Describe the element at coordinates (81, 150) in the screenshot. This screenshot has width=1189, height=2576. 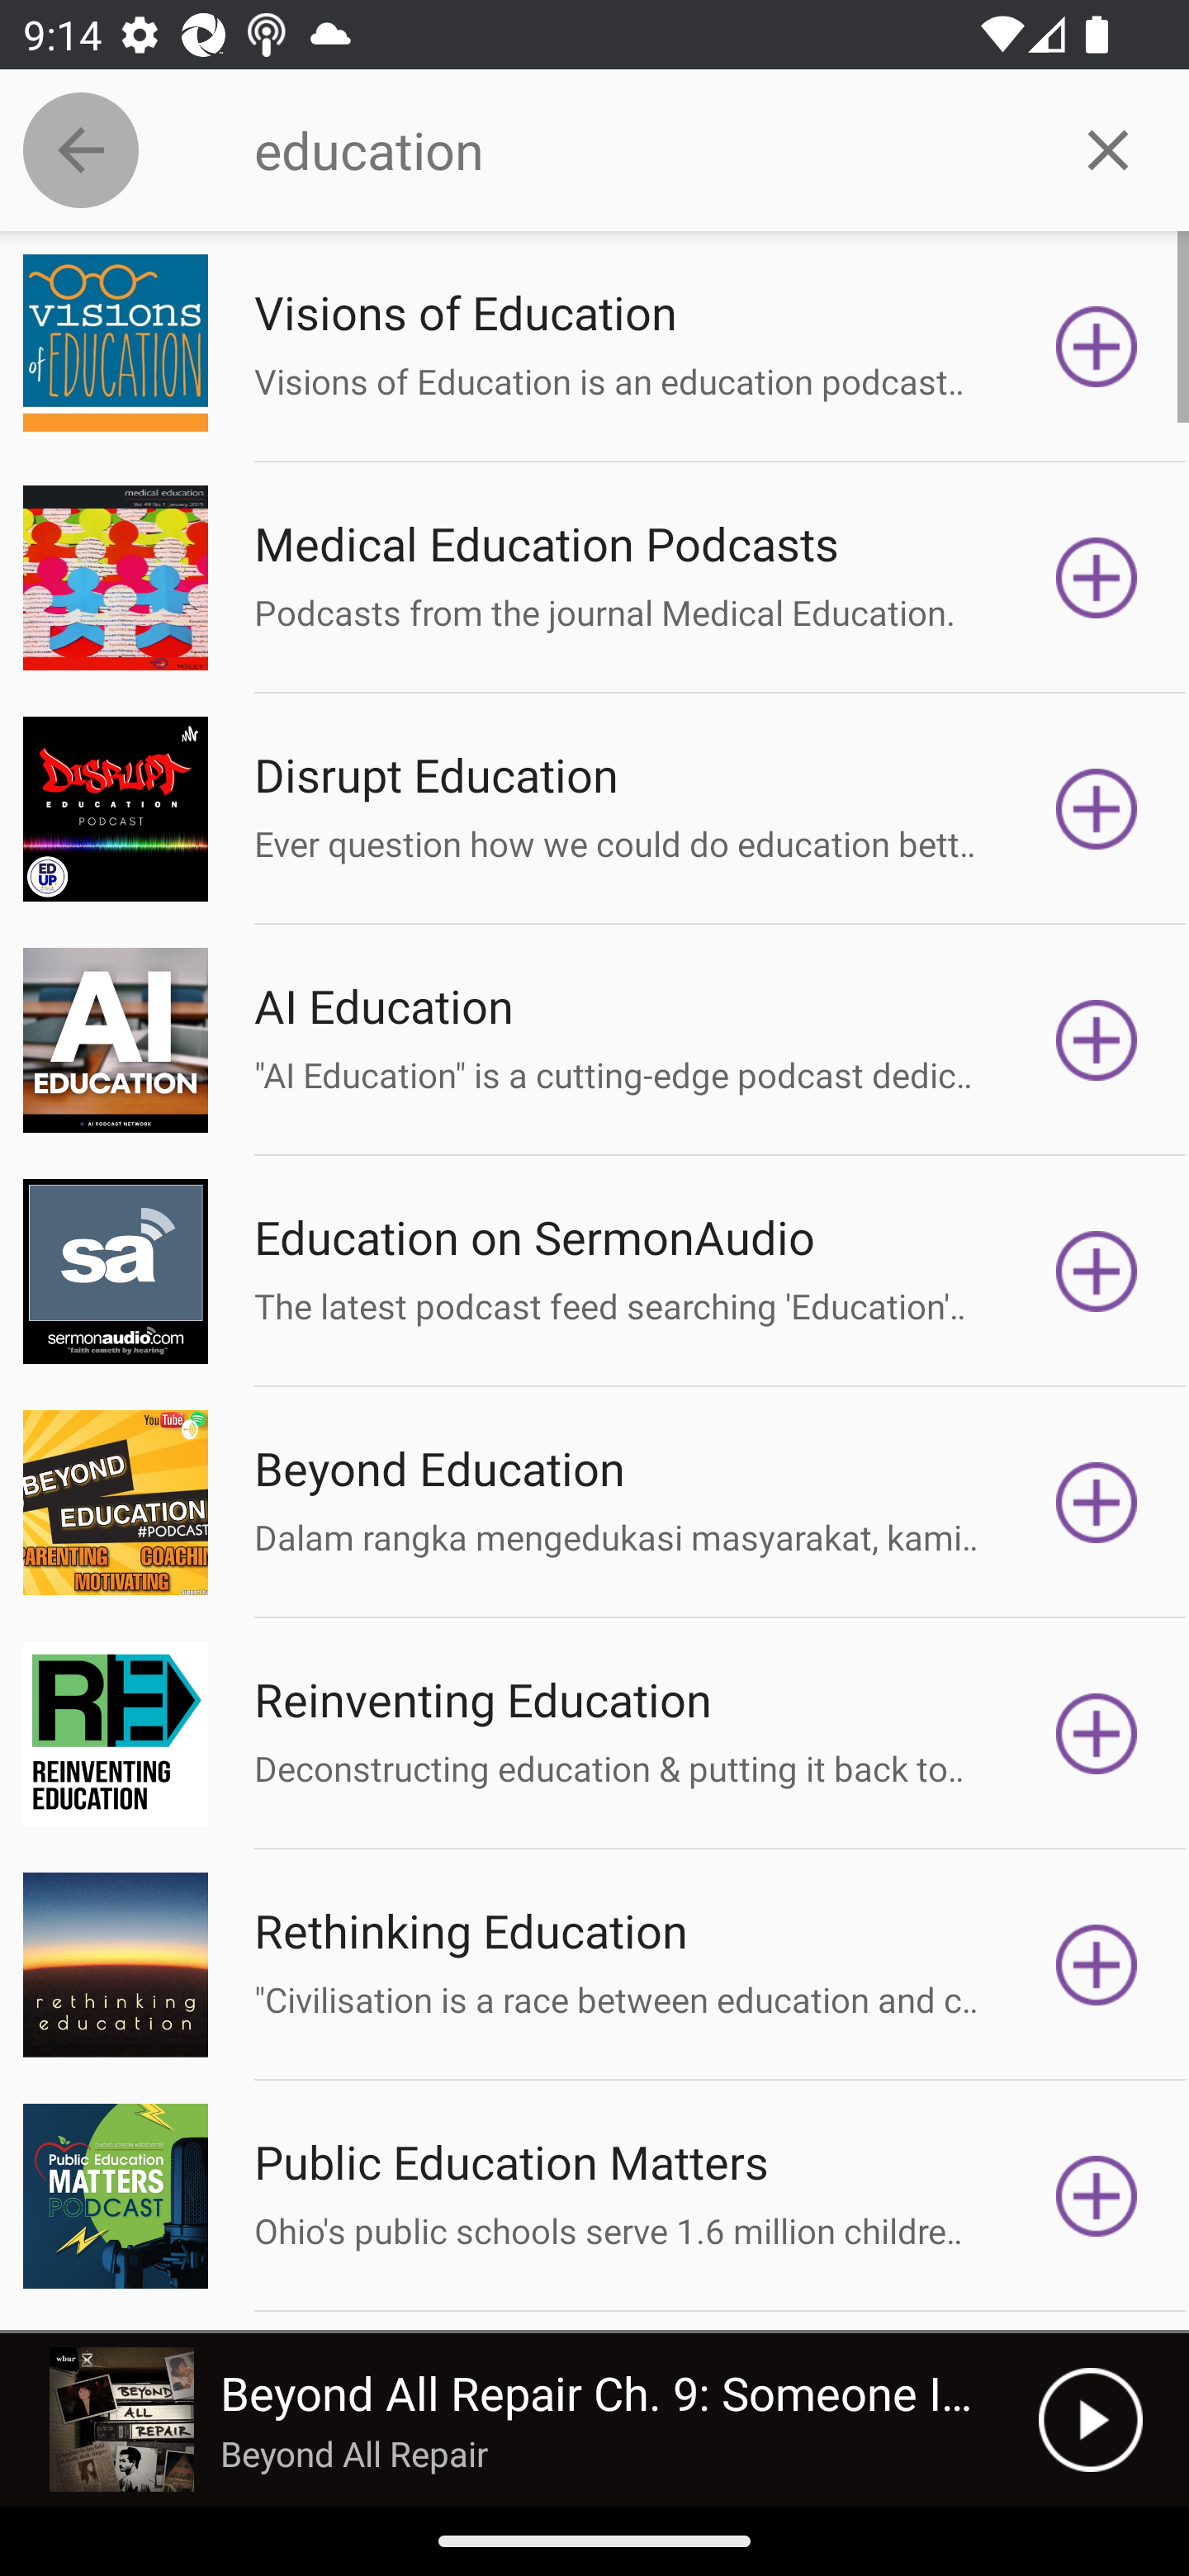
I see `Collapse` at that location.